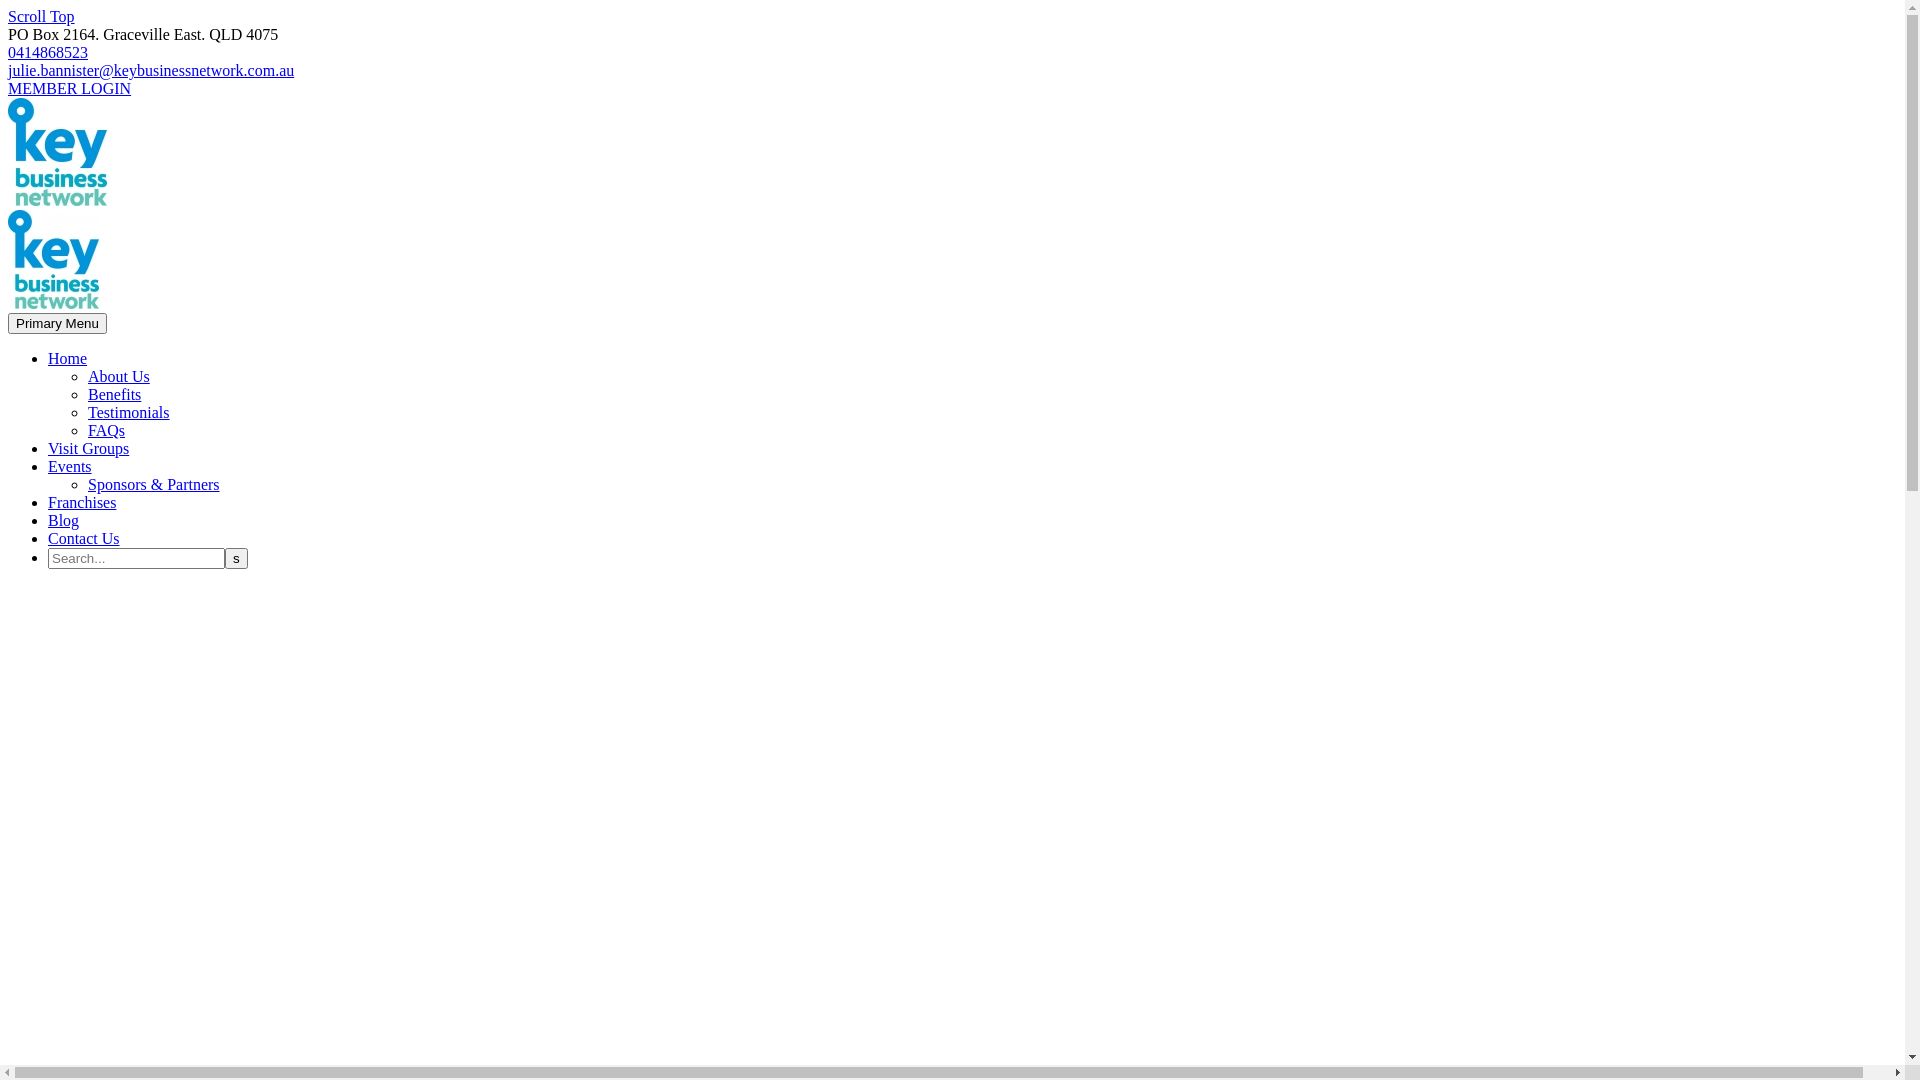 This screenshot has height=1080, width=1920. Describe the element at coordinates (70, 466) in the screenshot. I see `Events` at that location.